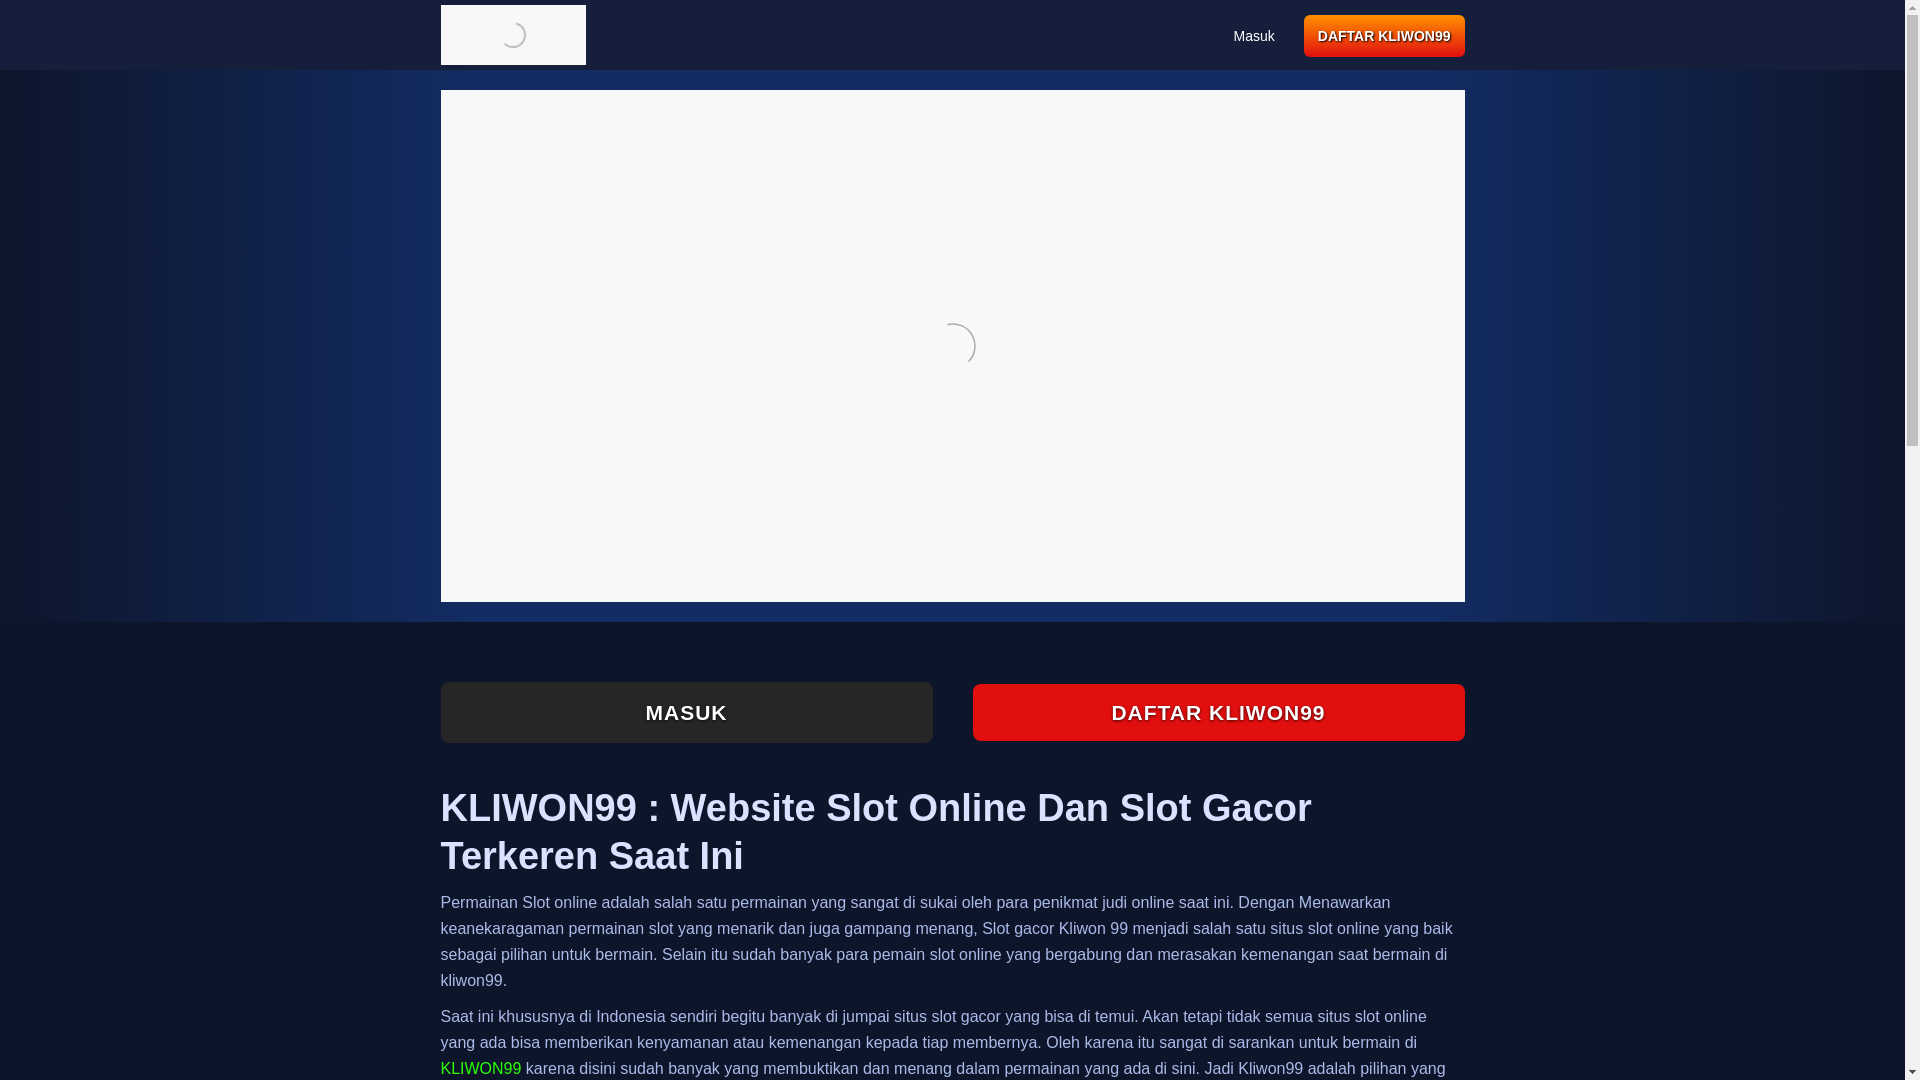 Image resolution: width=1920 pixels, height=1080 pixels. What do you see at coordinates (480, 1068) in the screenshot?
I see `KLIWON99` at bounding box center [480, 1068].